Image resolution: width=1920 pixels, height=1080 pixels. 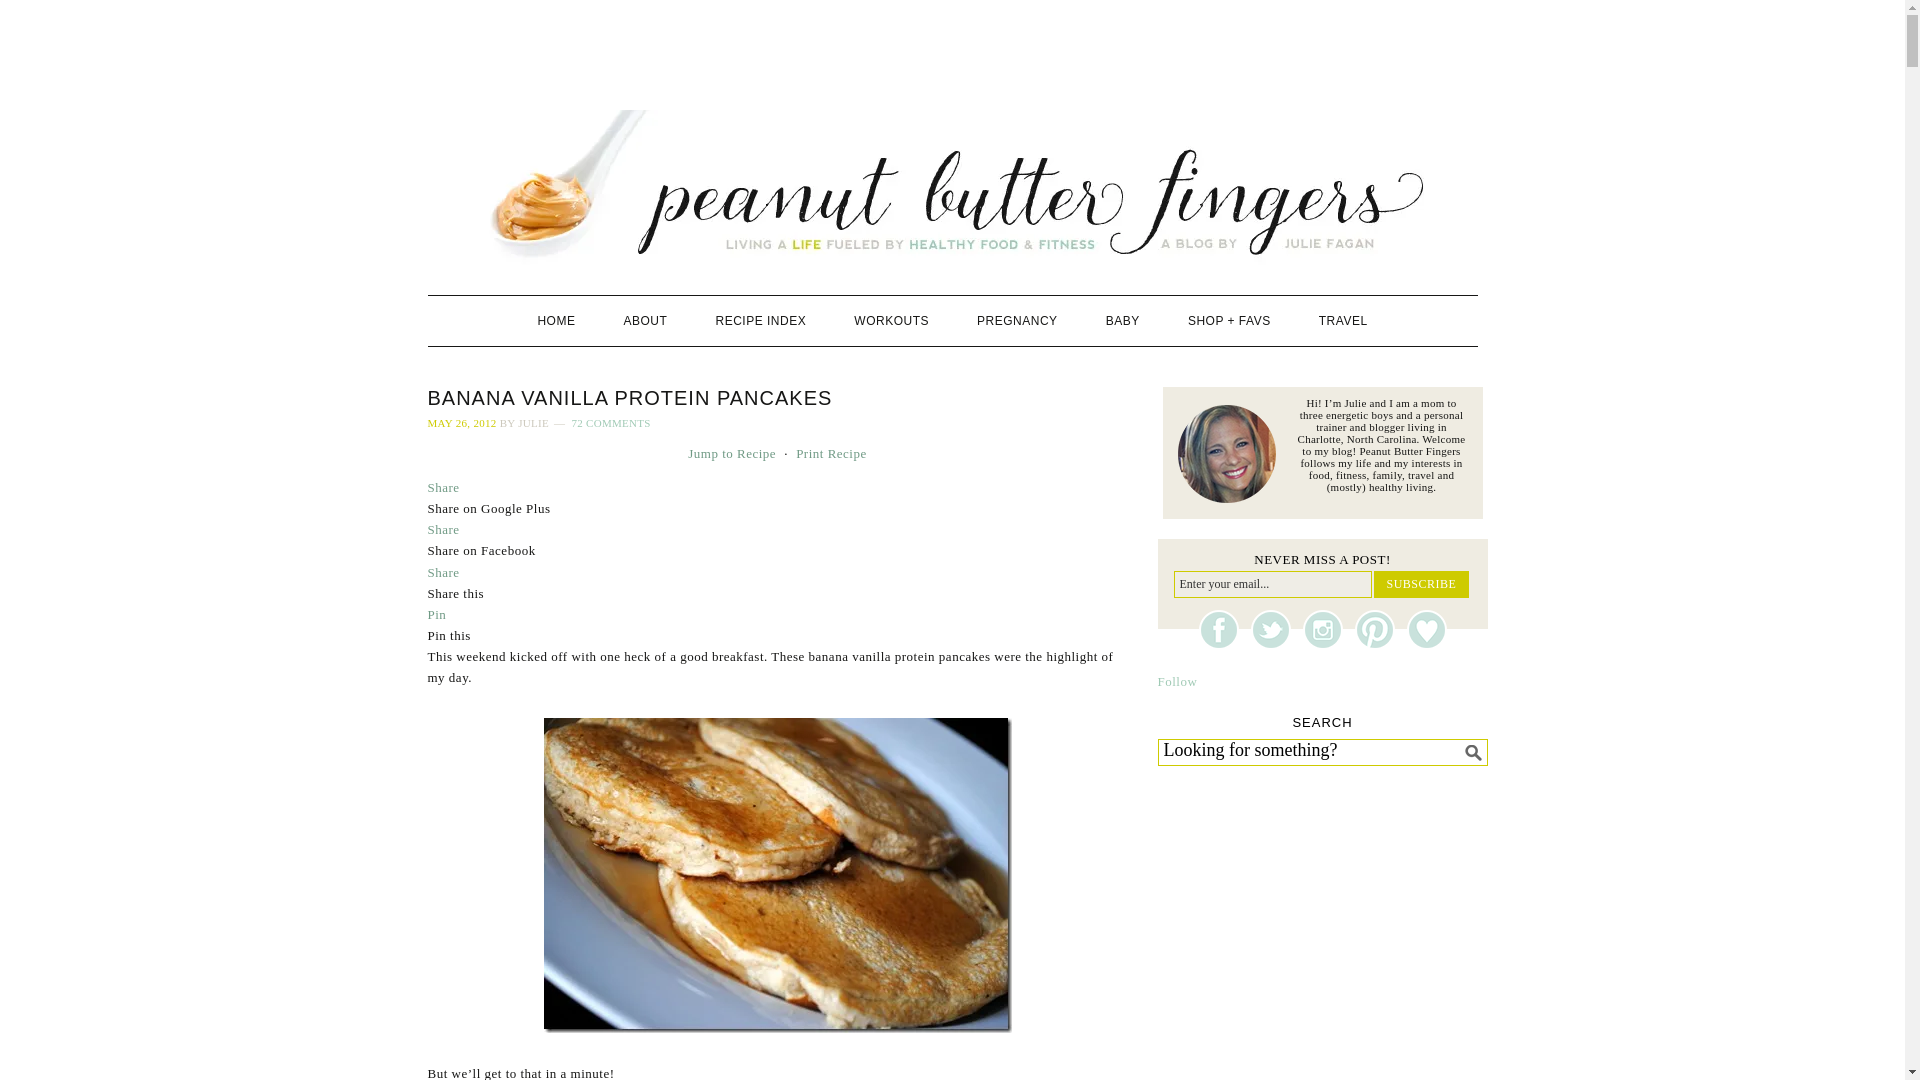 What do you see at coordinates (556, 320) in the screenshot?
I see `HOME` at bounding box center [556, 320].